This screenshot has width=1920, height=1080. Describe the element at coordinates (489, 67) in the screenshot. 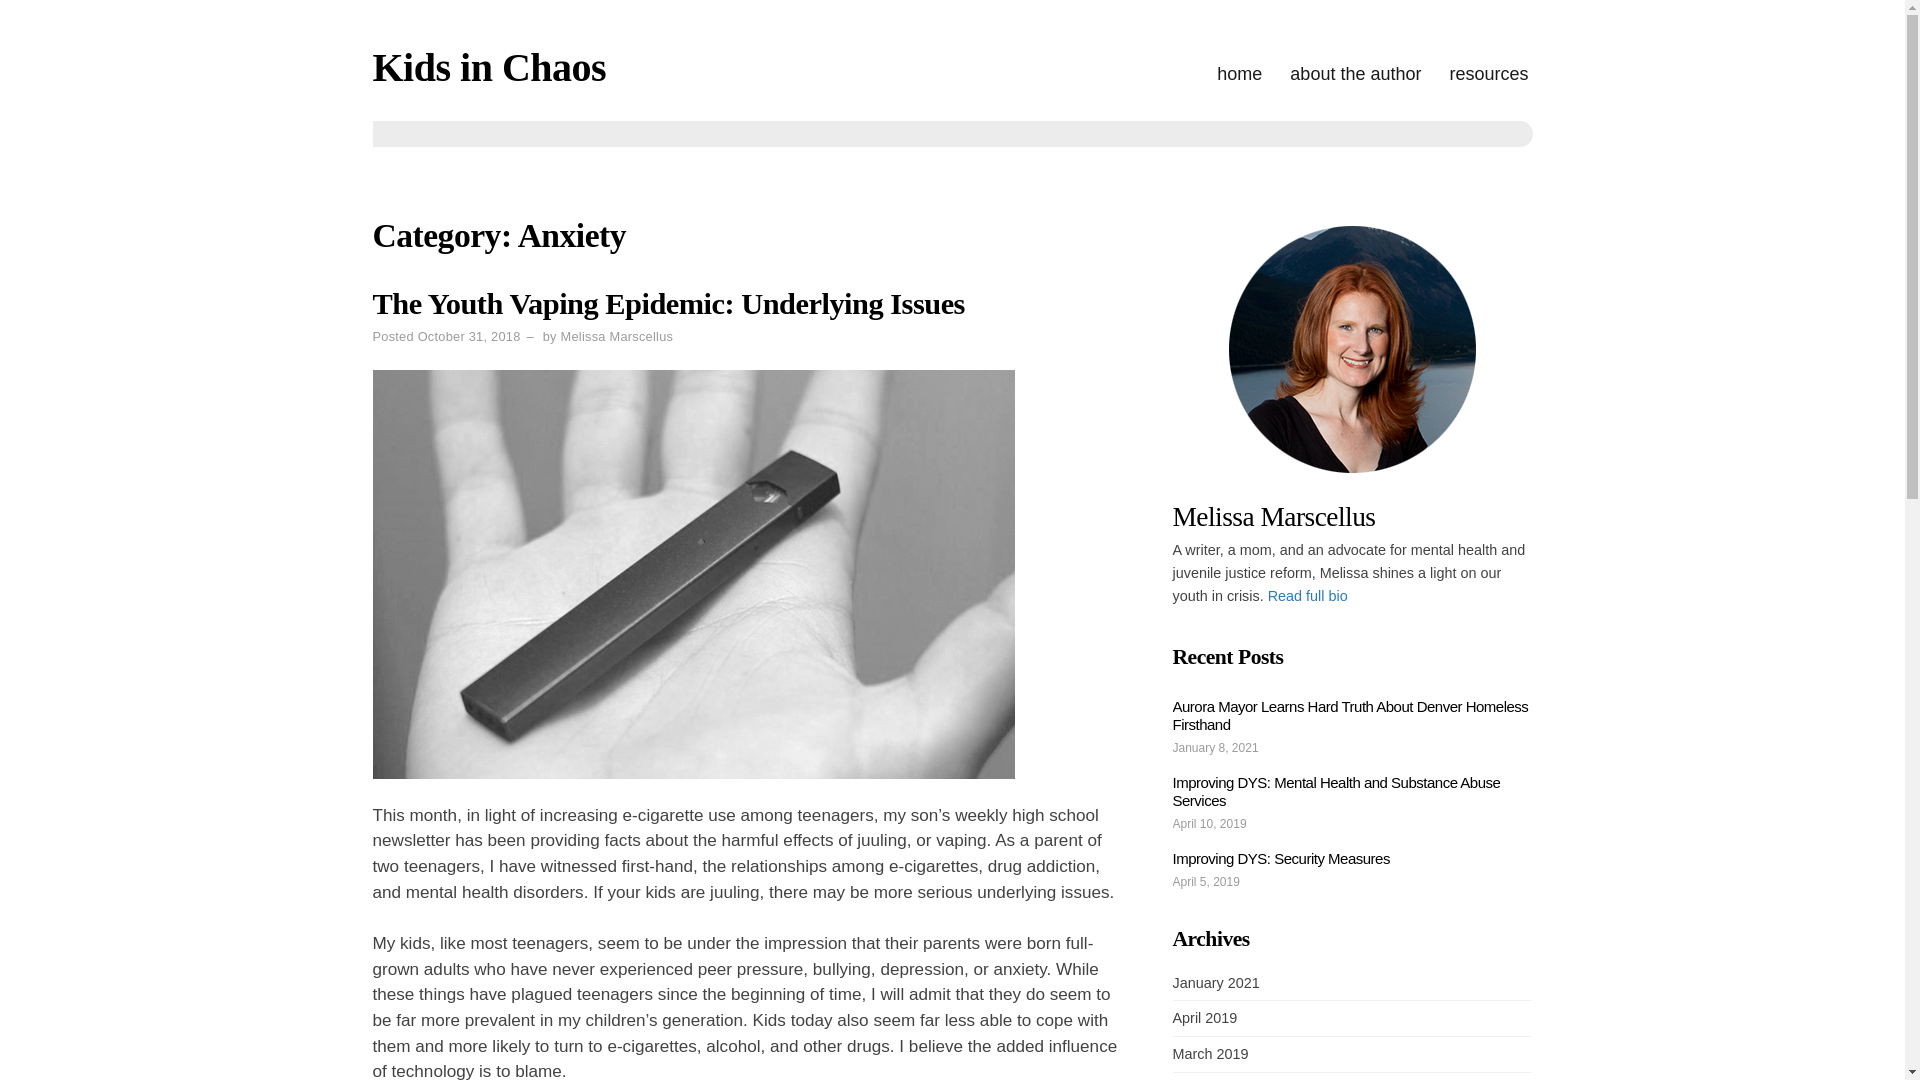

I see `Kids in Chaos` at that location.